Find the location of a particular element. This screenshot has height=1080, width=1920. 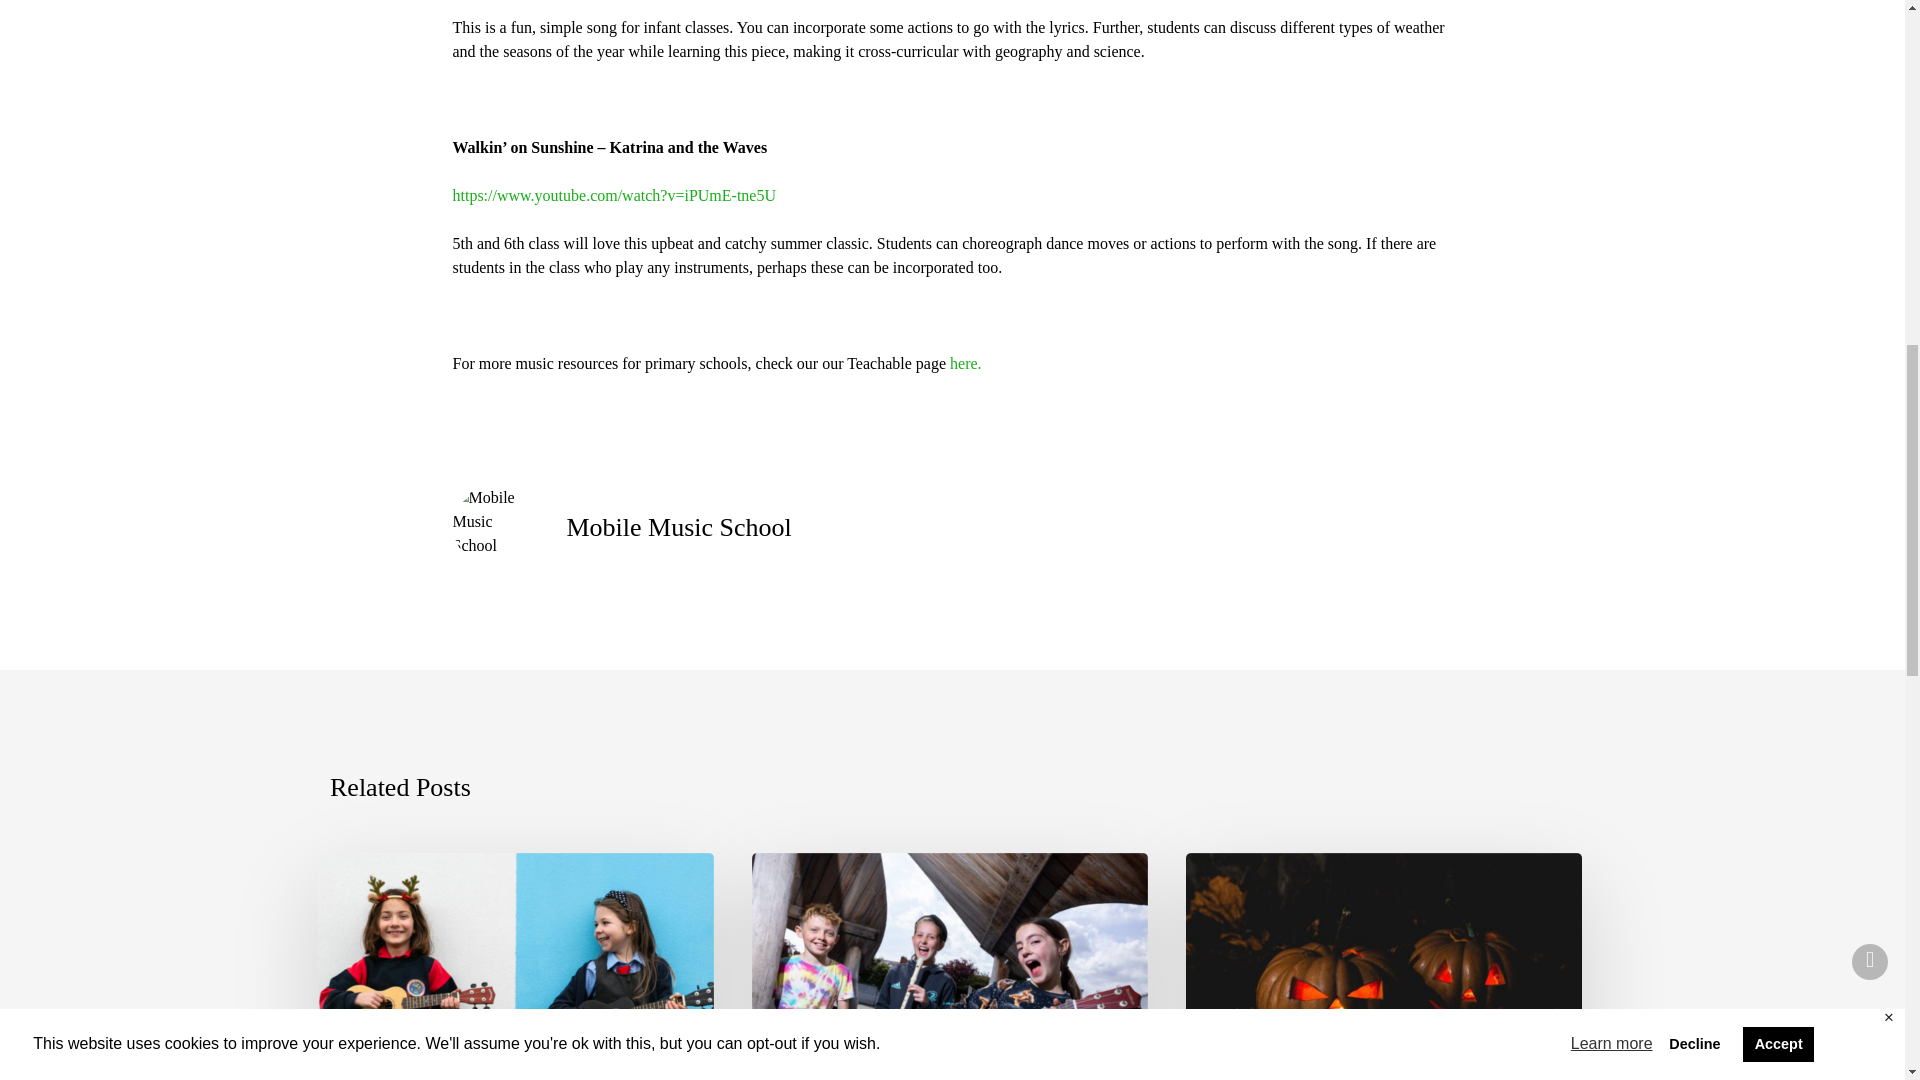

here. is located at coordinates (966, 363).